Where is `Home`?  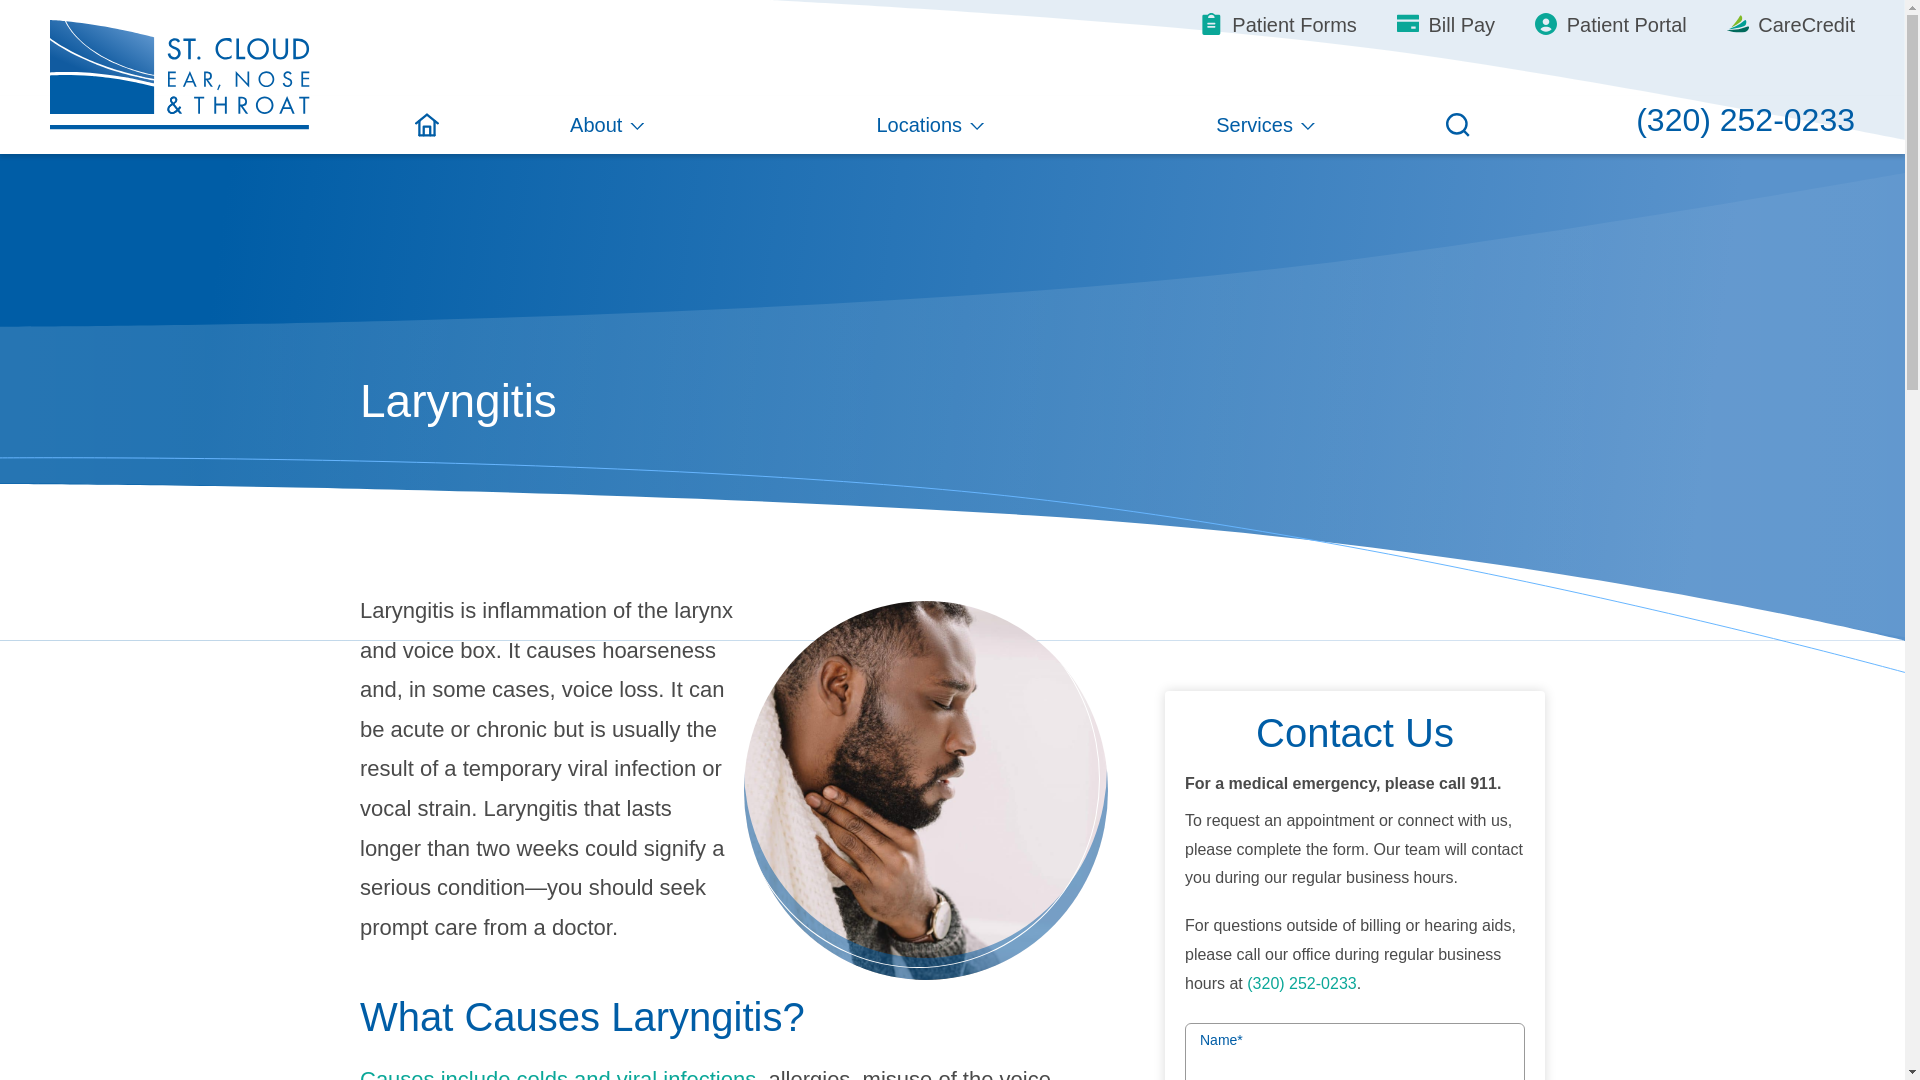 Home is located at coordinates (426, 125).